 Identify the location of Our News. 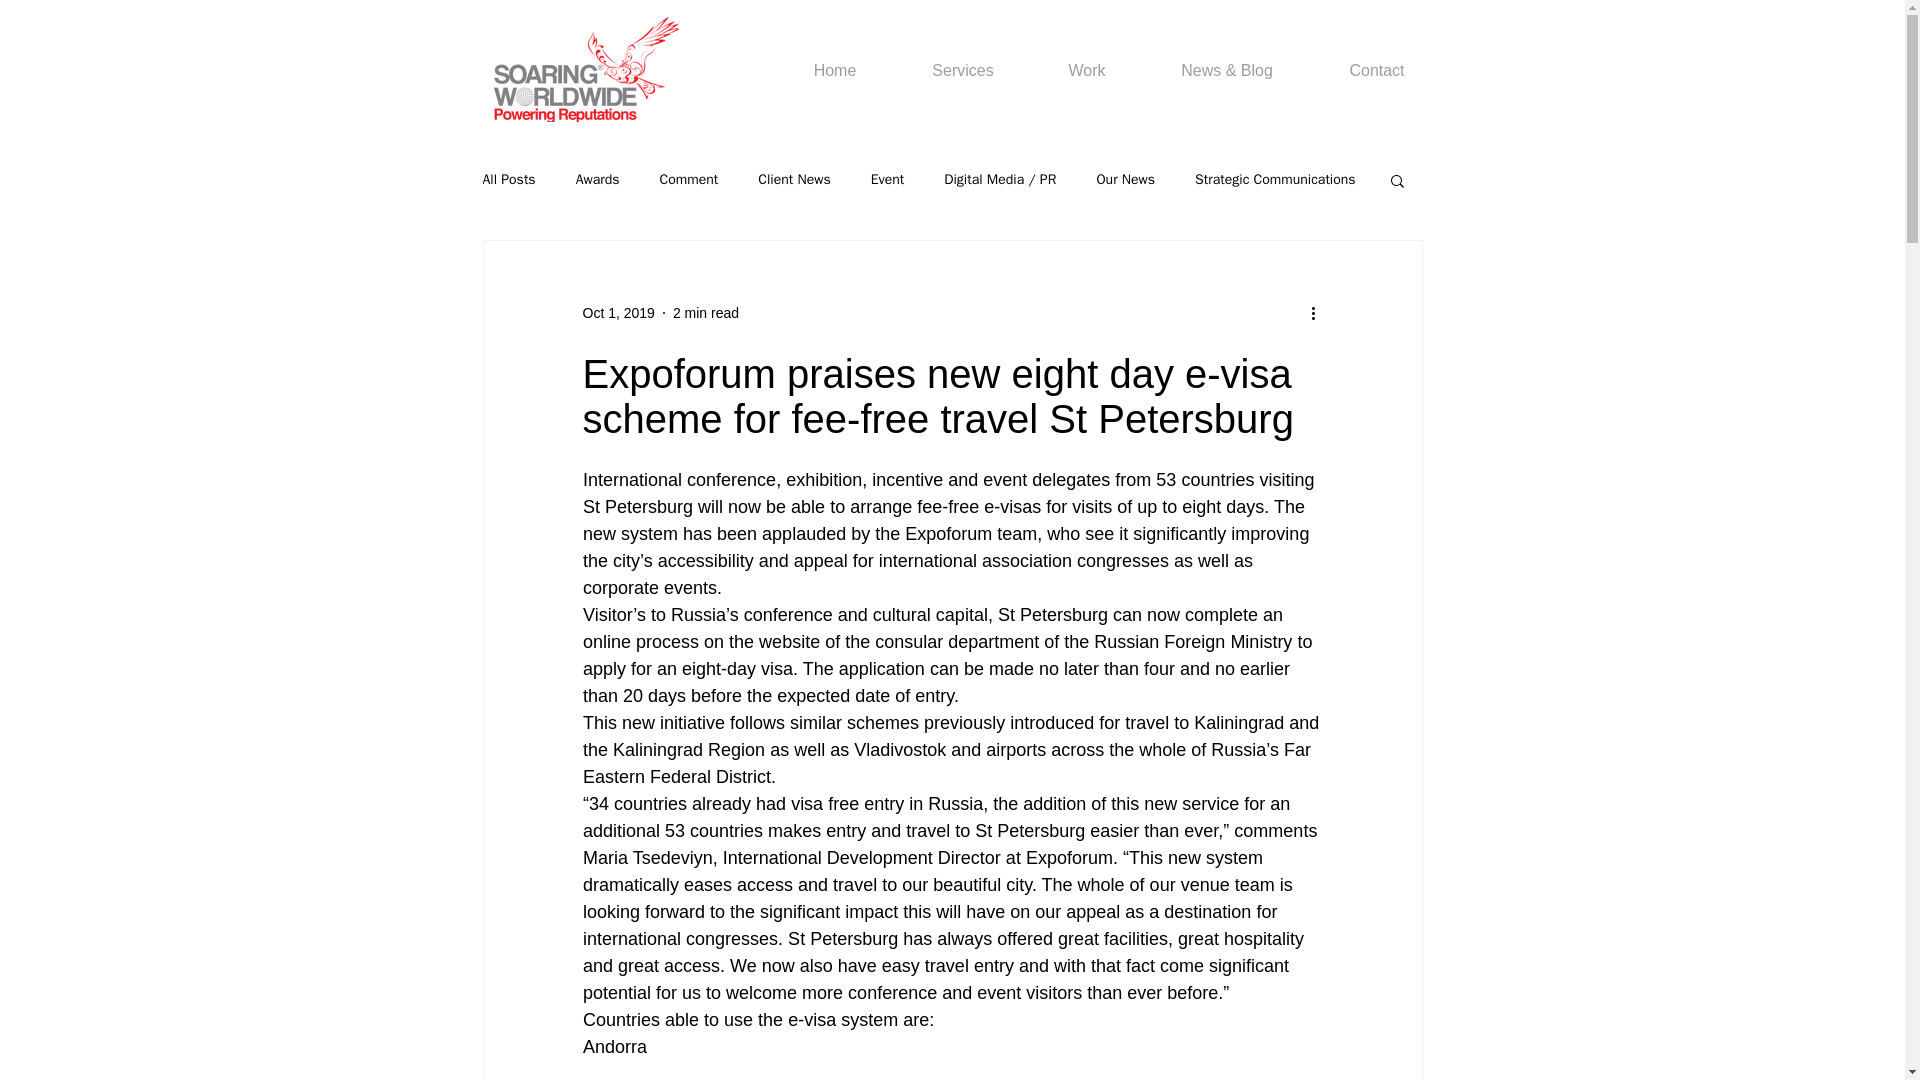
(1126, 180).